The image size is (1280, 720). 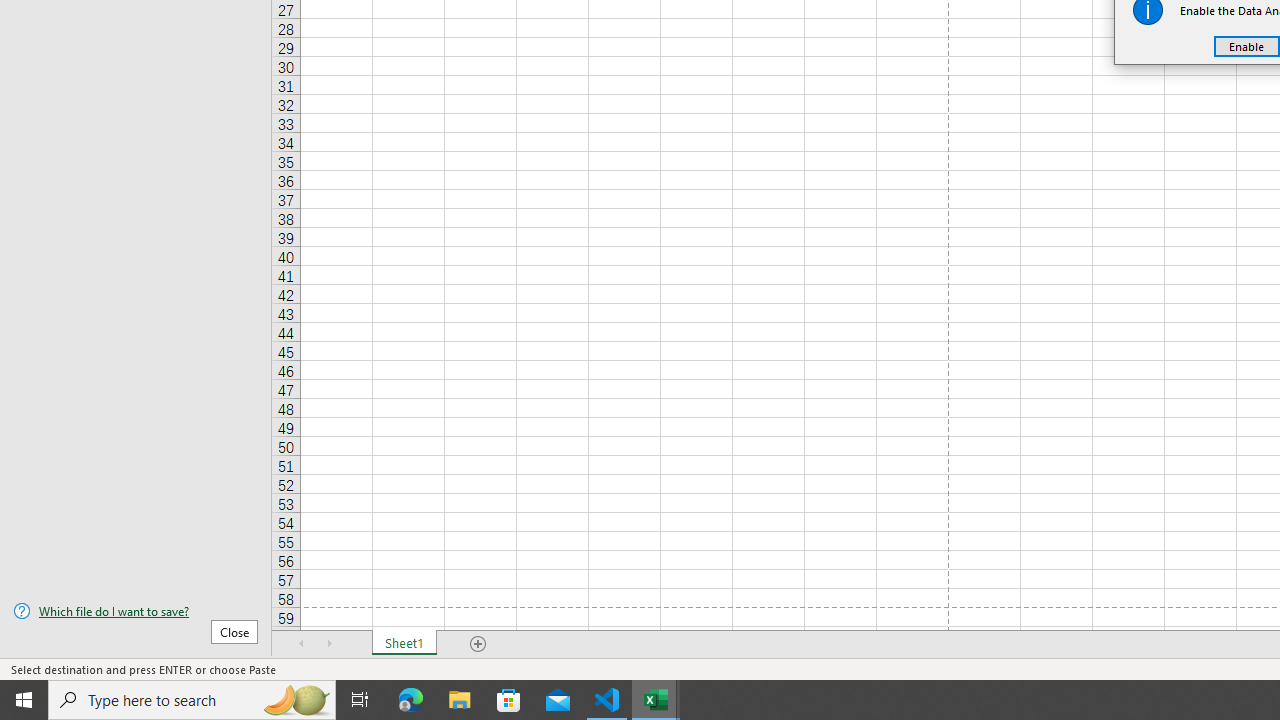 What do you see at coordinates (460, 700) in the screenshot?
I see `File Explorer` at bounding box center [460, 700].